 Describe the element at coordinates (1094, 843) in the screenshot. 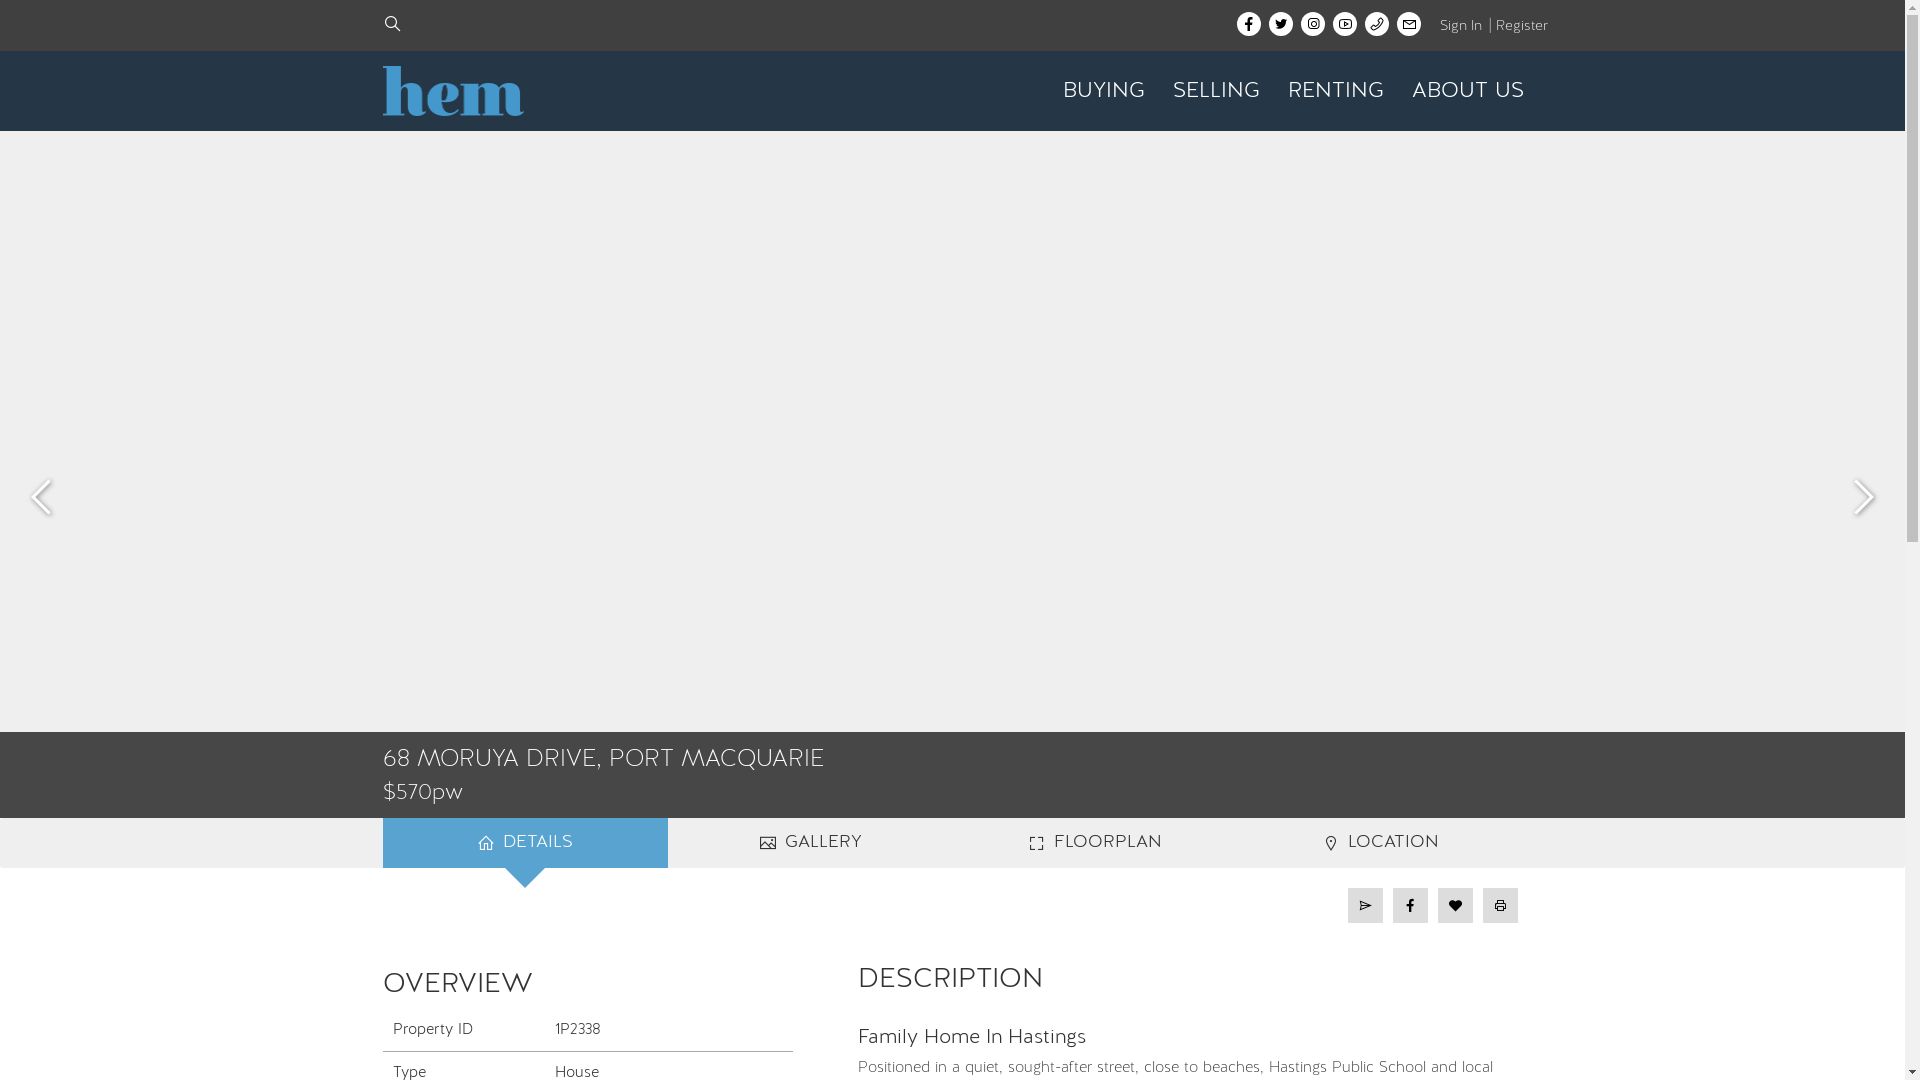

I see `FLOORPLAN` at that location.